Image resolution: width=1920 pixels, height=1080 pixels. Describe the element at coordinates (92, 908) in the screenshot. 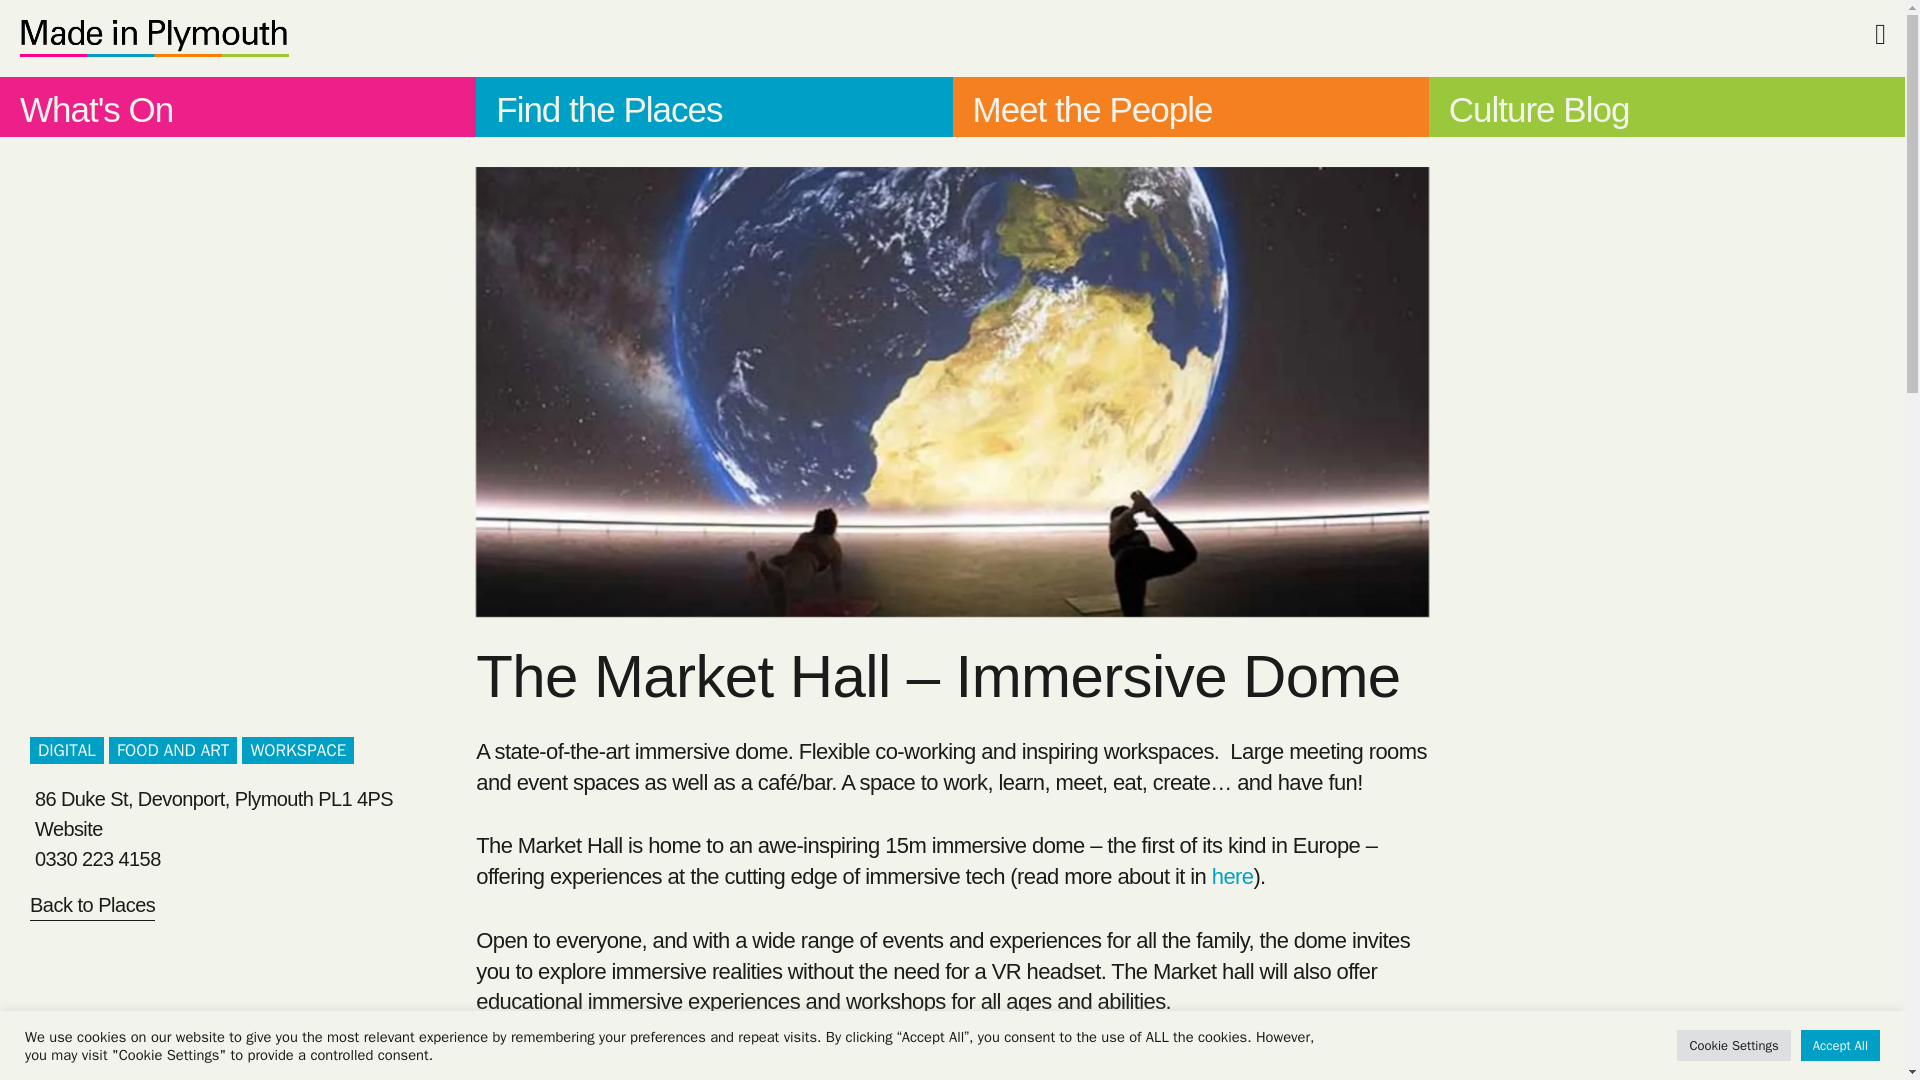

I see `Back to Places` at that location.